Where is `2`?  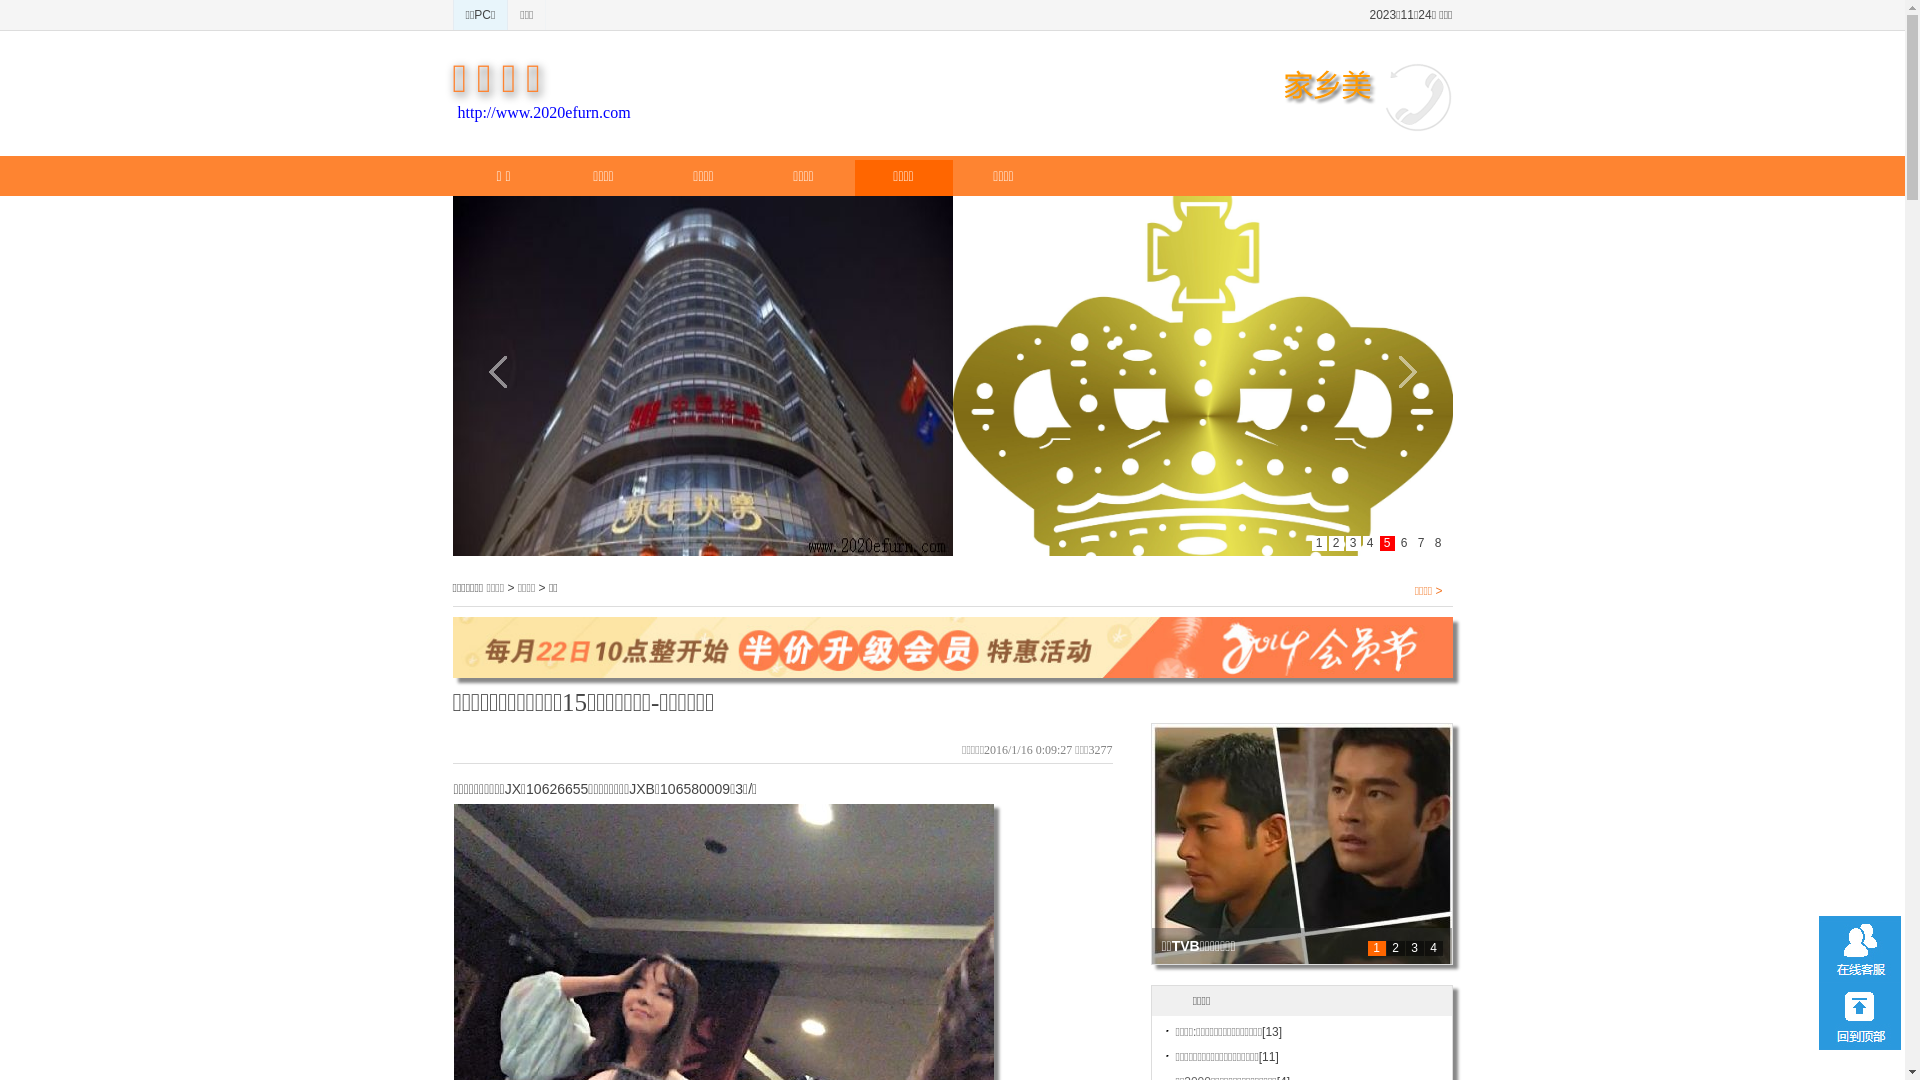 2 is located at coordinates (1395, 948).